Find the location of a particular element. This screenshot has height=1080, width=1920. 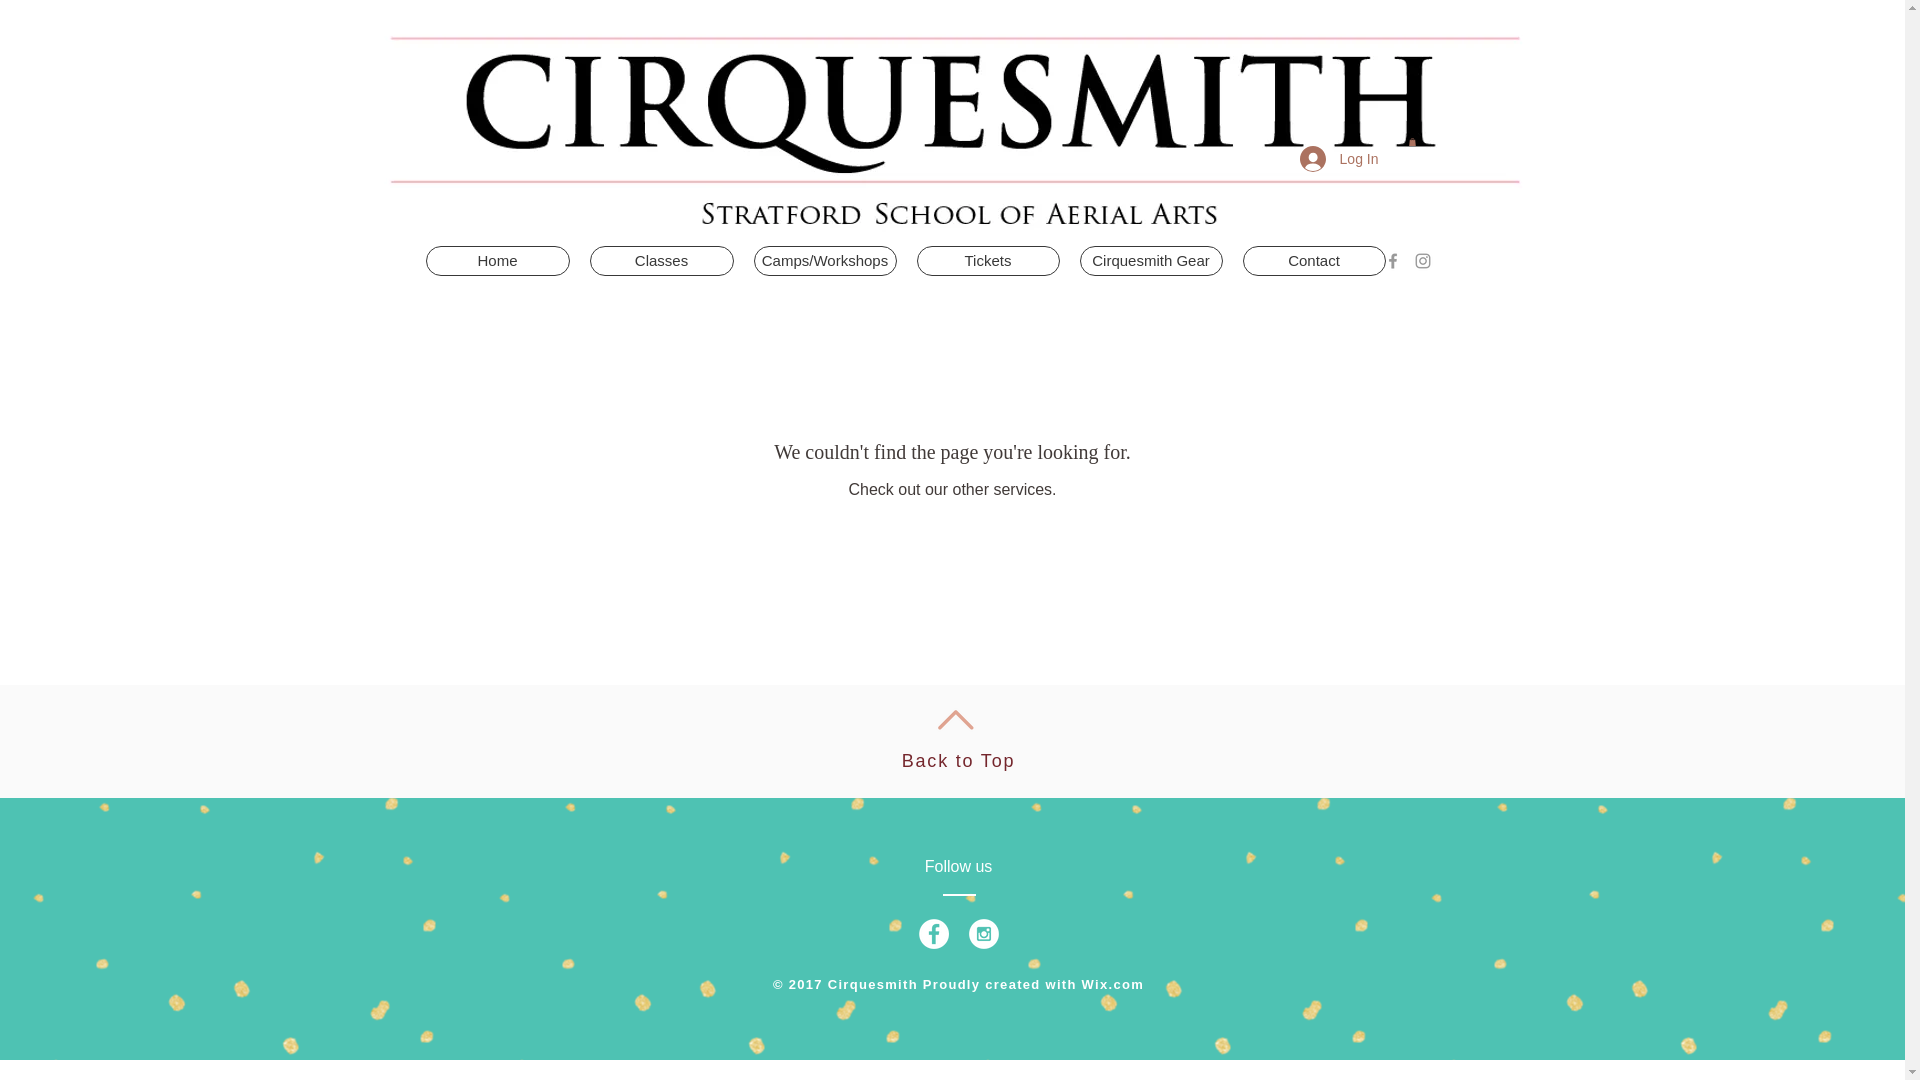

Log In is located at coordinates (1340, 159).